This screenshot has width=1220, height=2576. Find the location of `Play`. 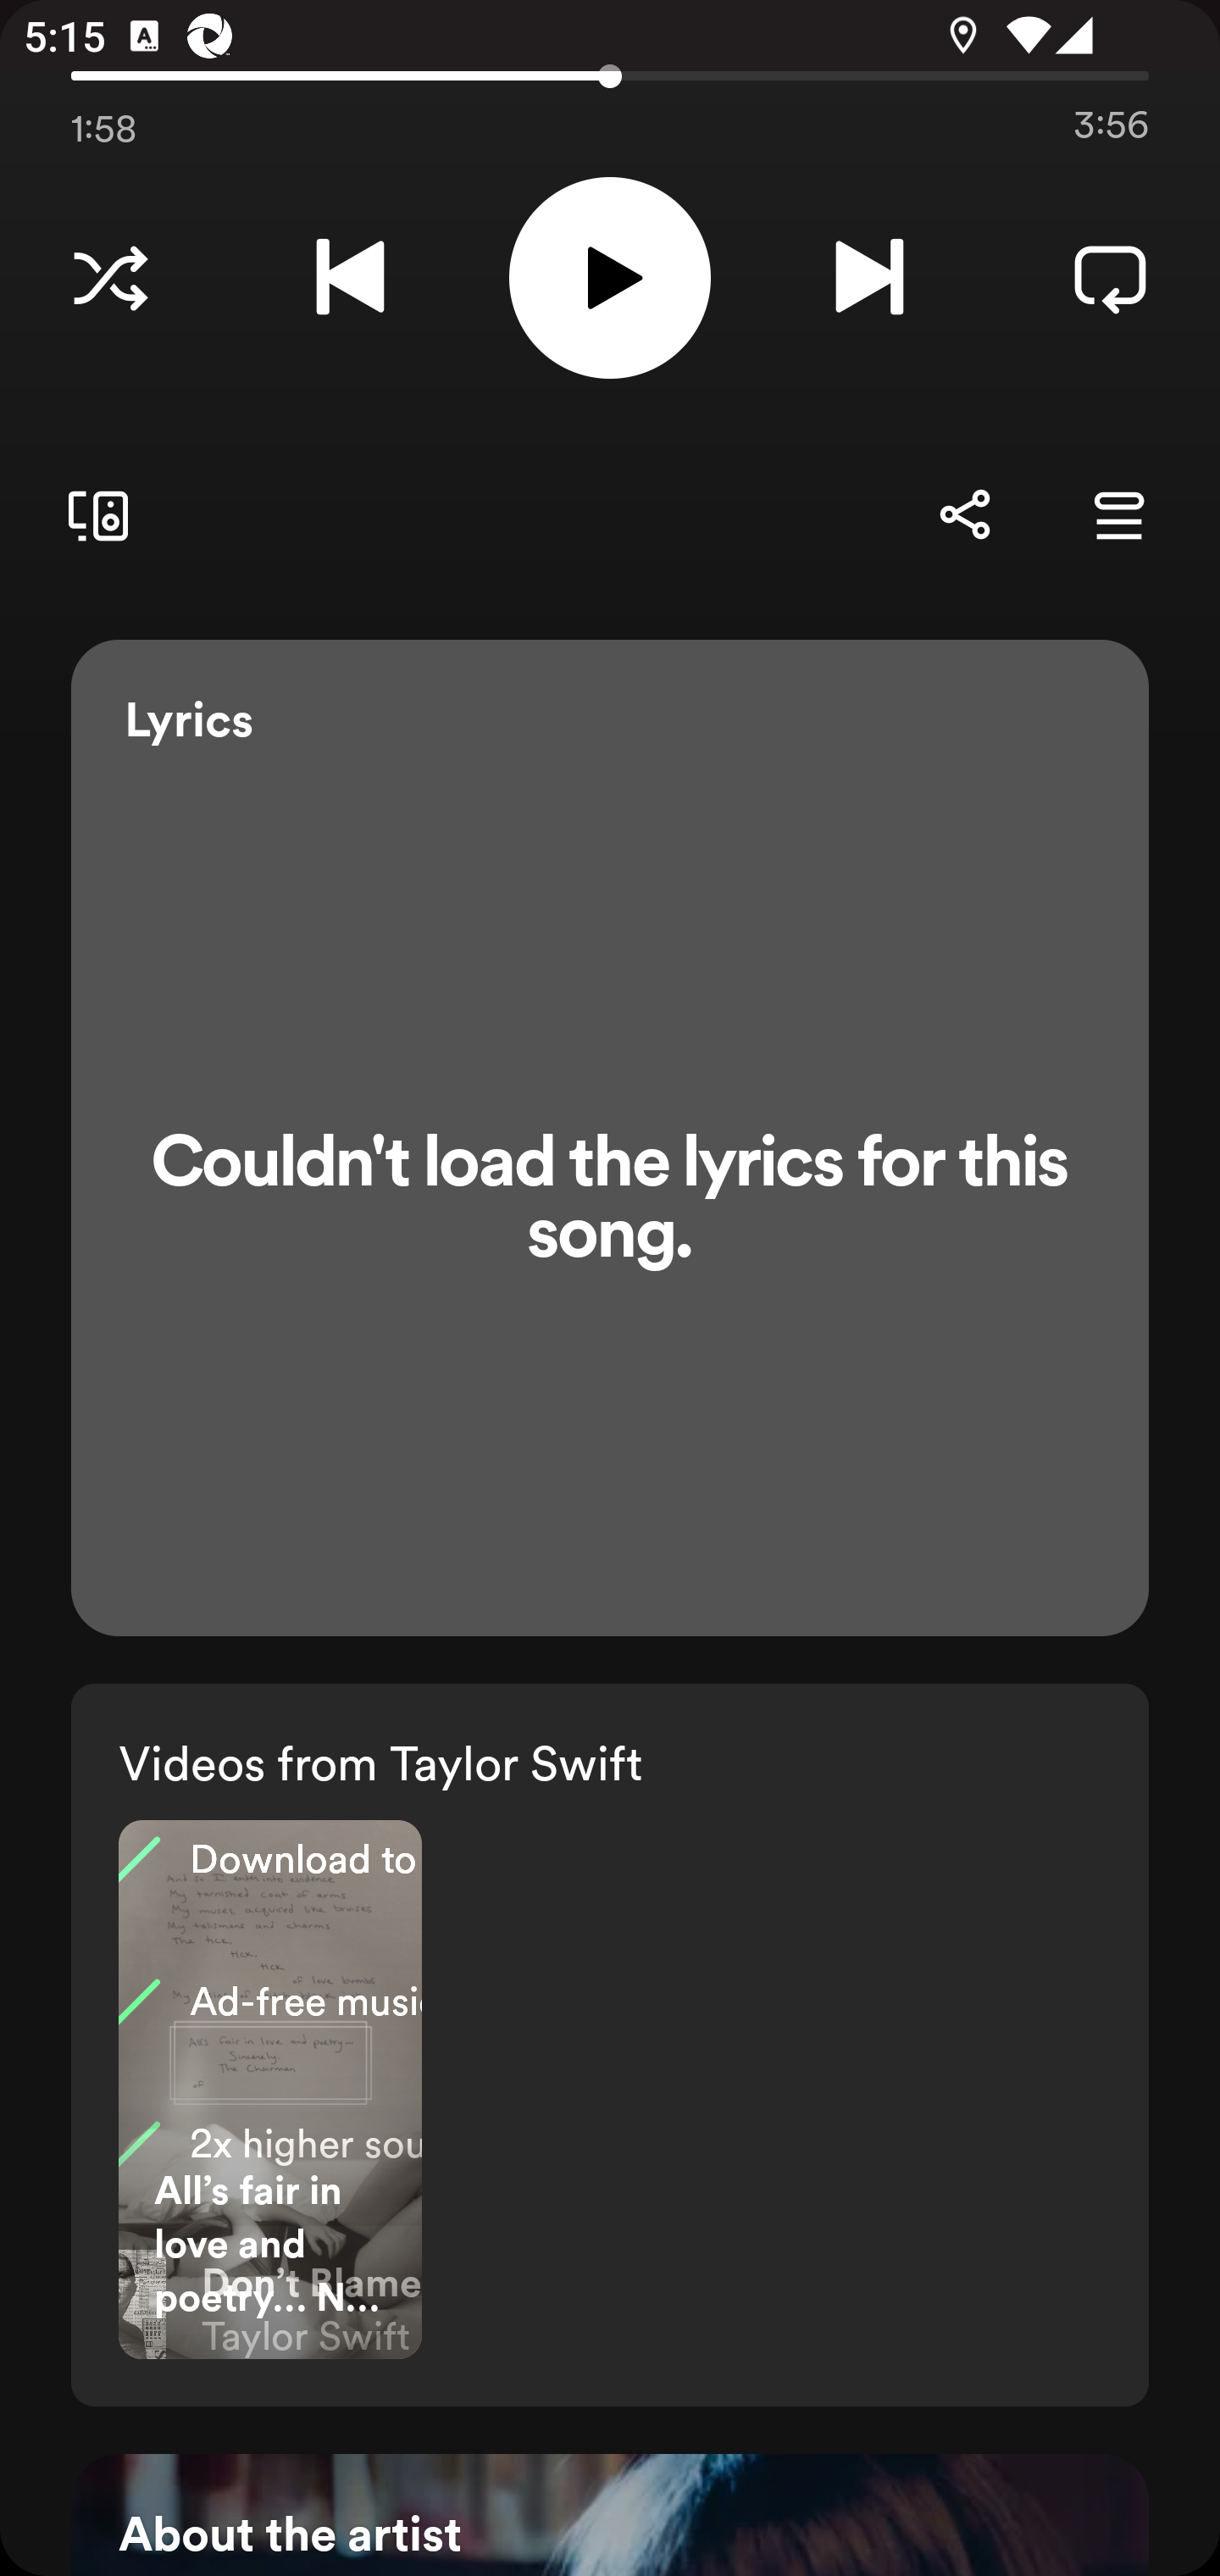

Play is located at coordinates (610, 278).